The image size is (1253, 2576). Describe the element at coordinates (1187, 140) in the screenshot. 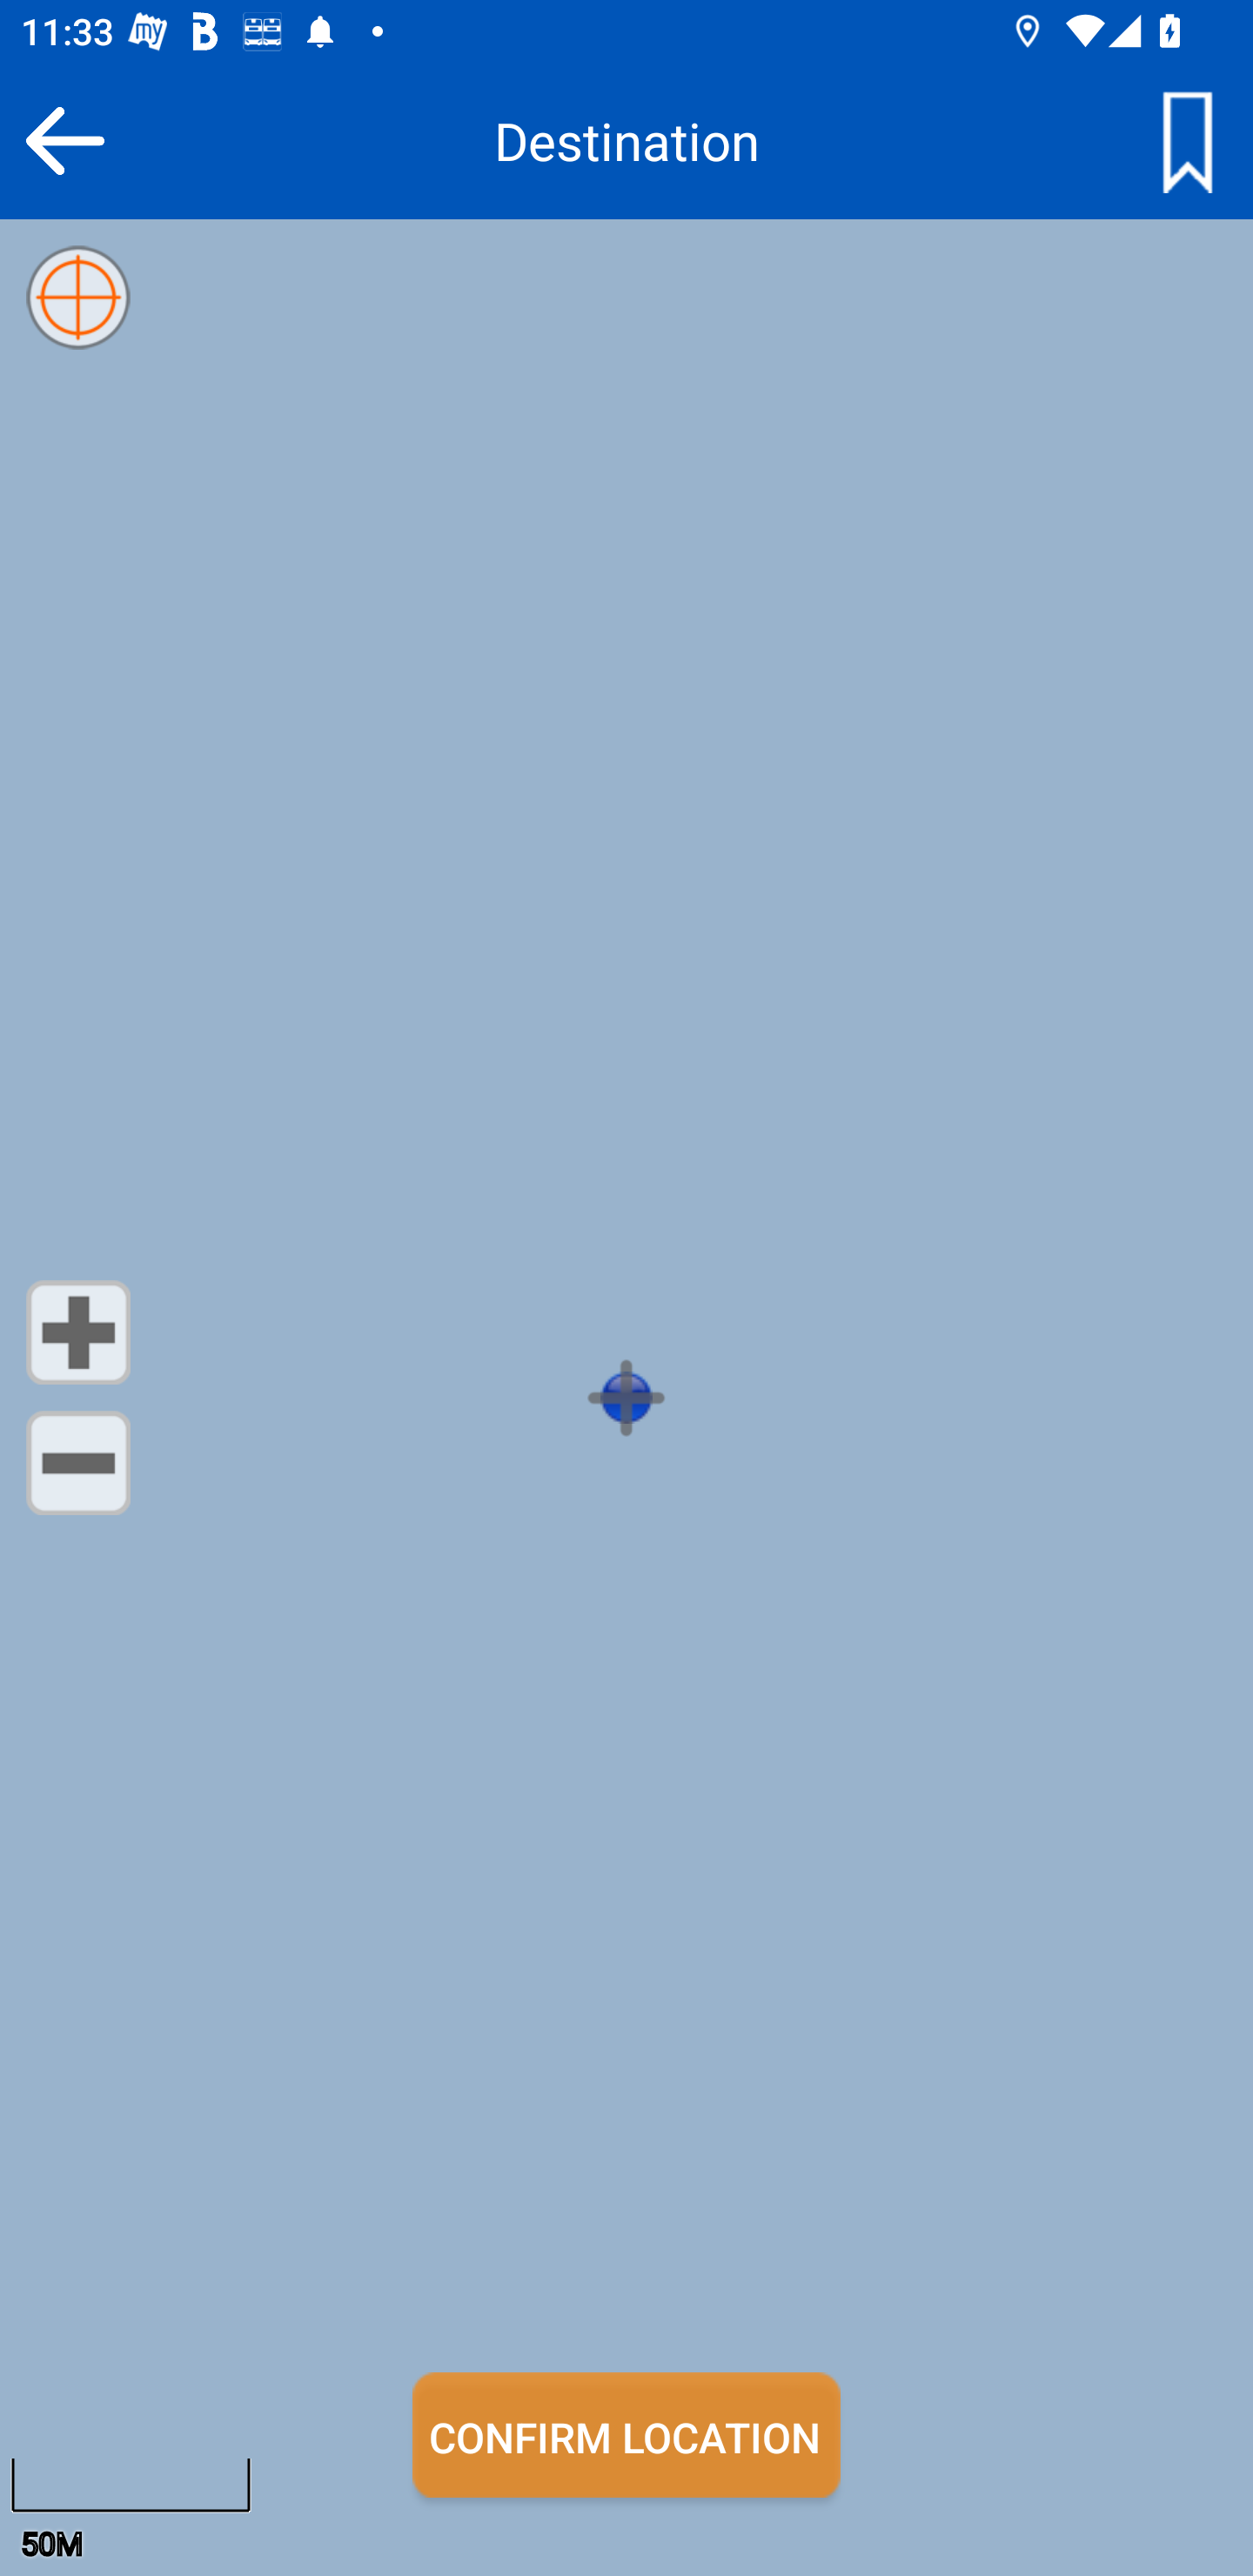

I see `Add bookmark` at that location.